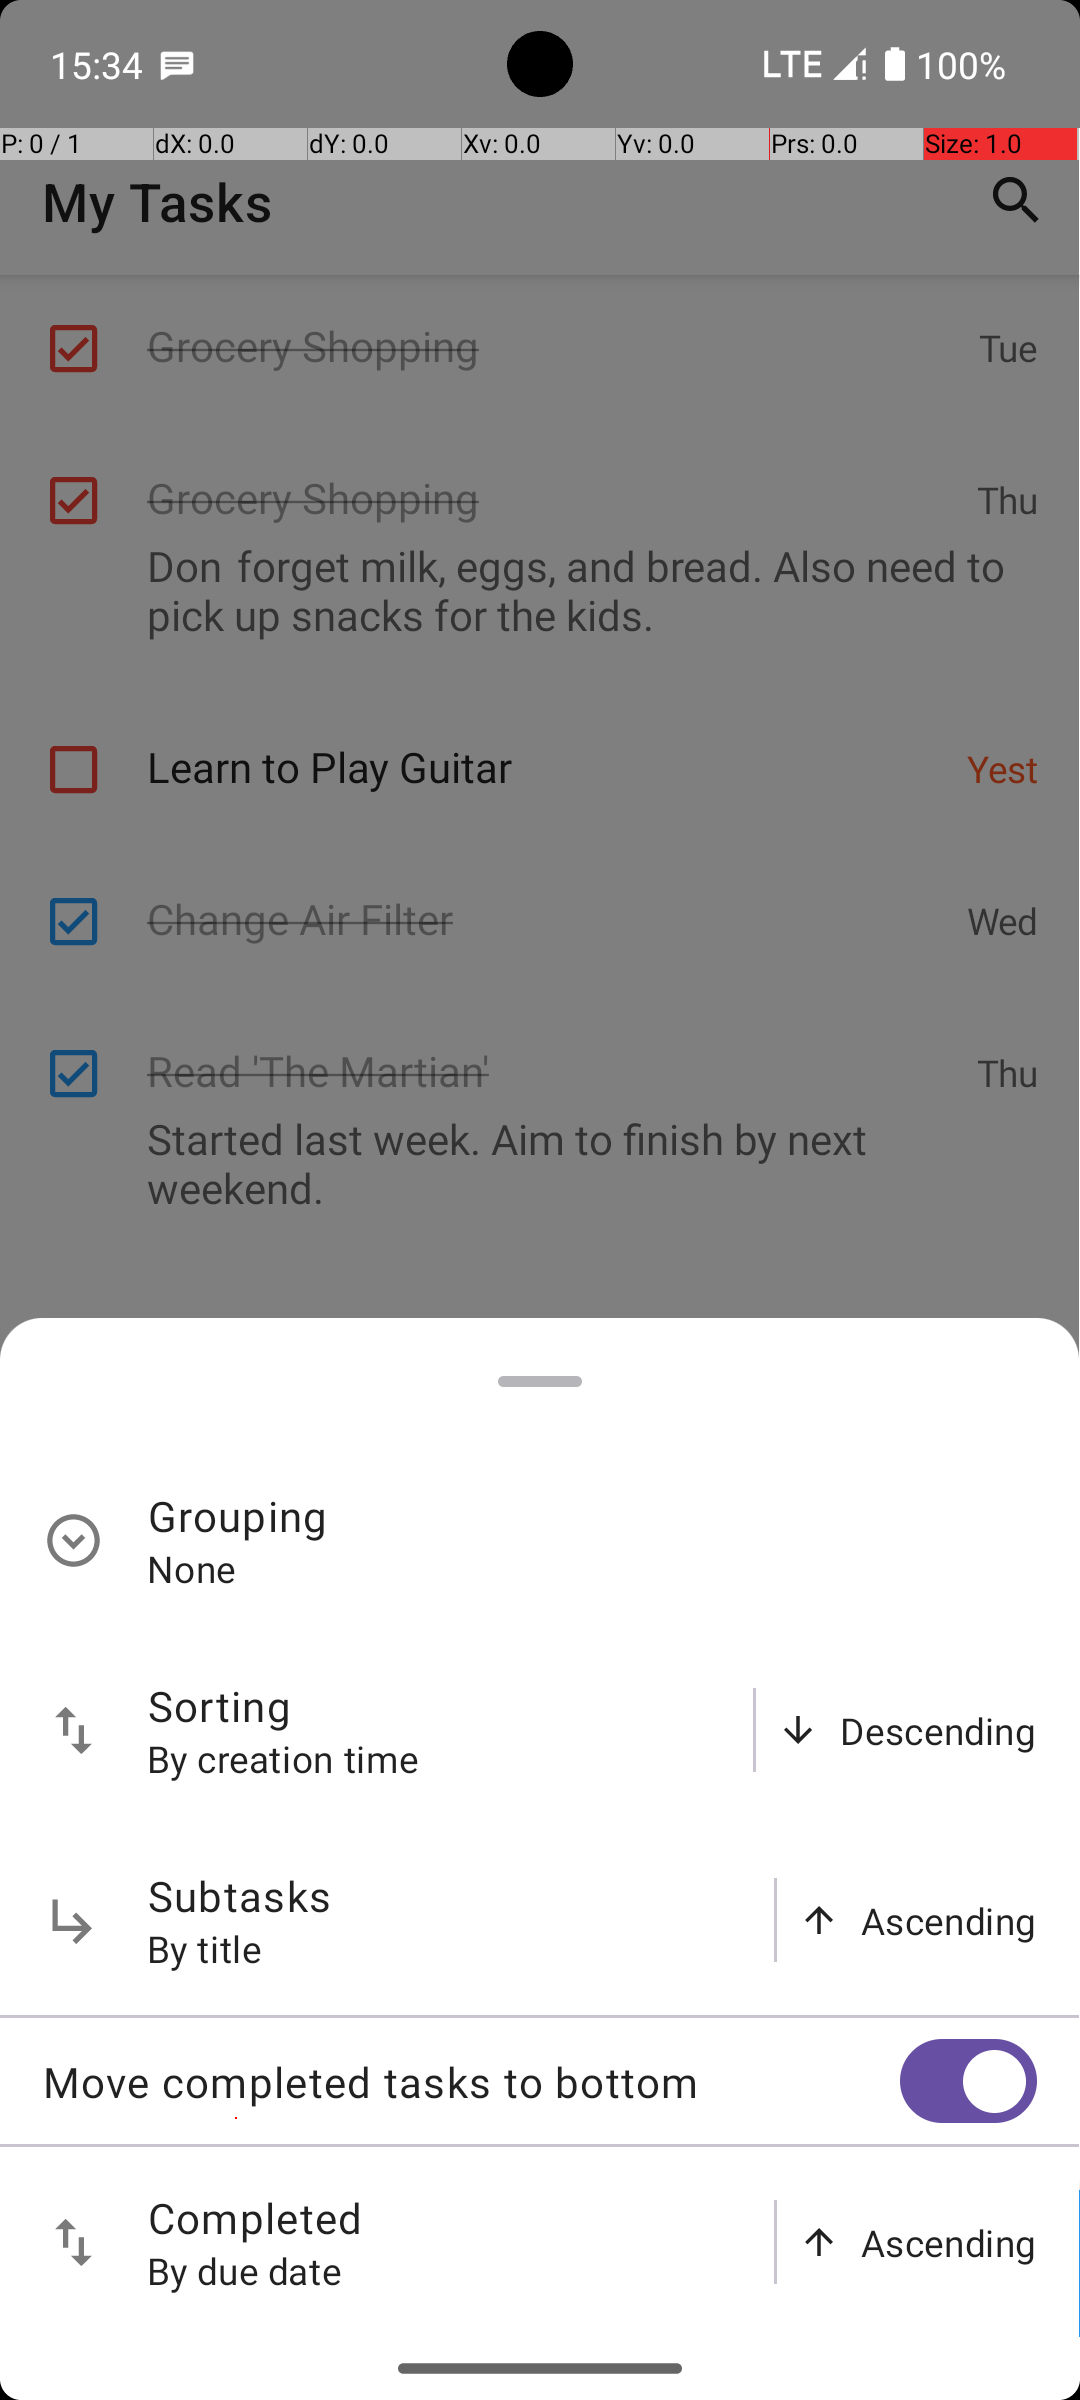  I want to click on Drag handle, so click(540, 1382).